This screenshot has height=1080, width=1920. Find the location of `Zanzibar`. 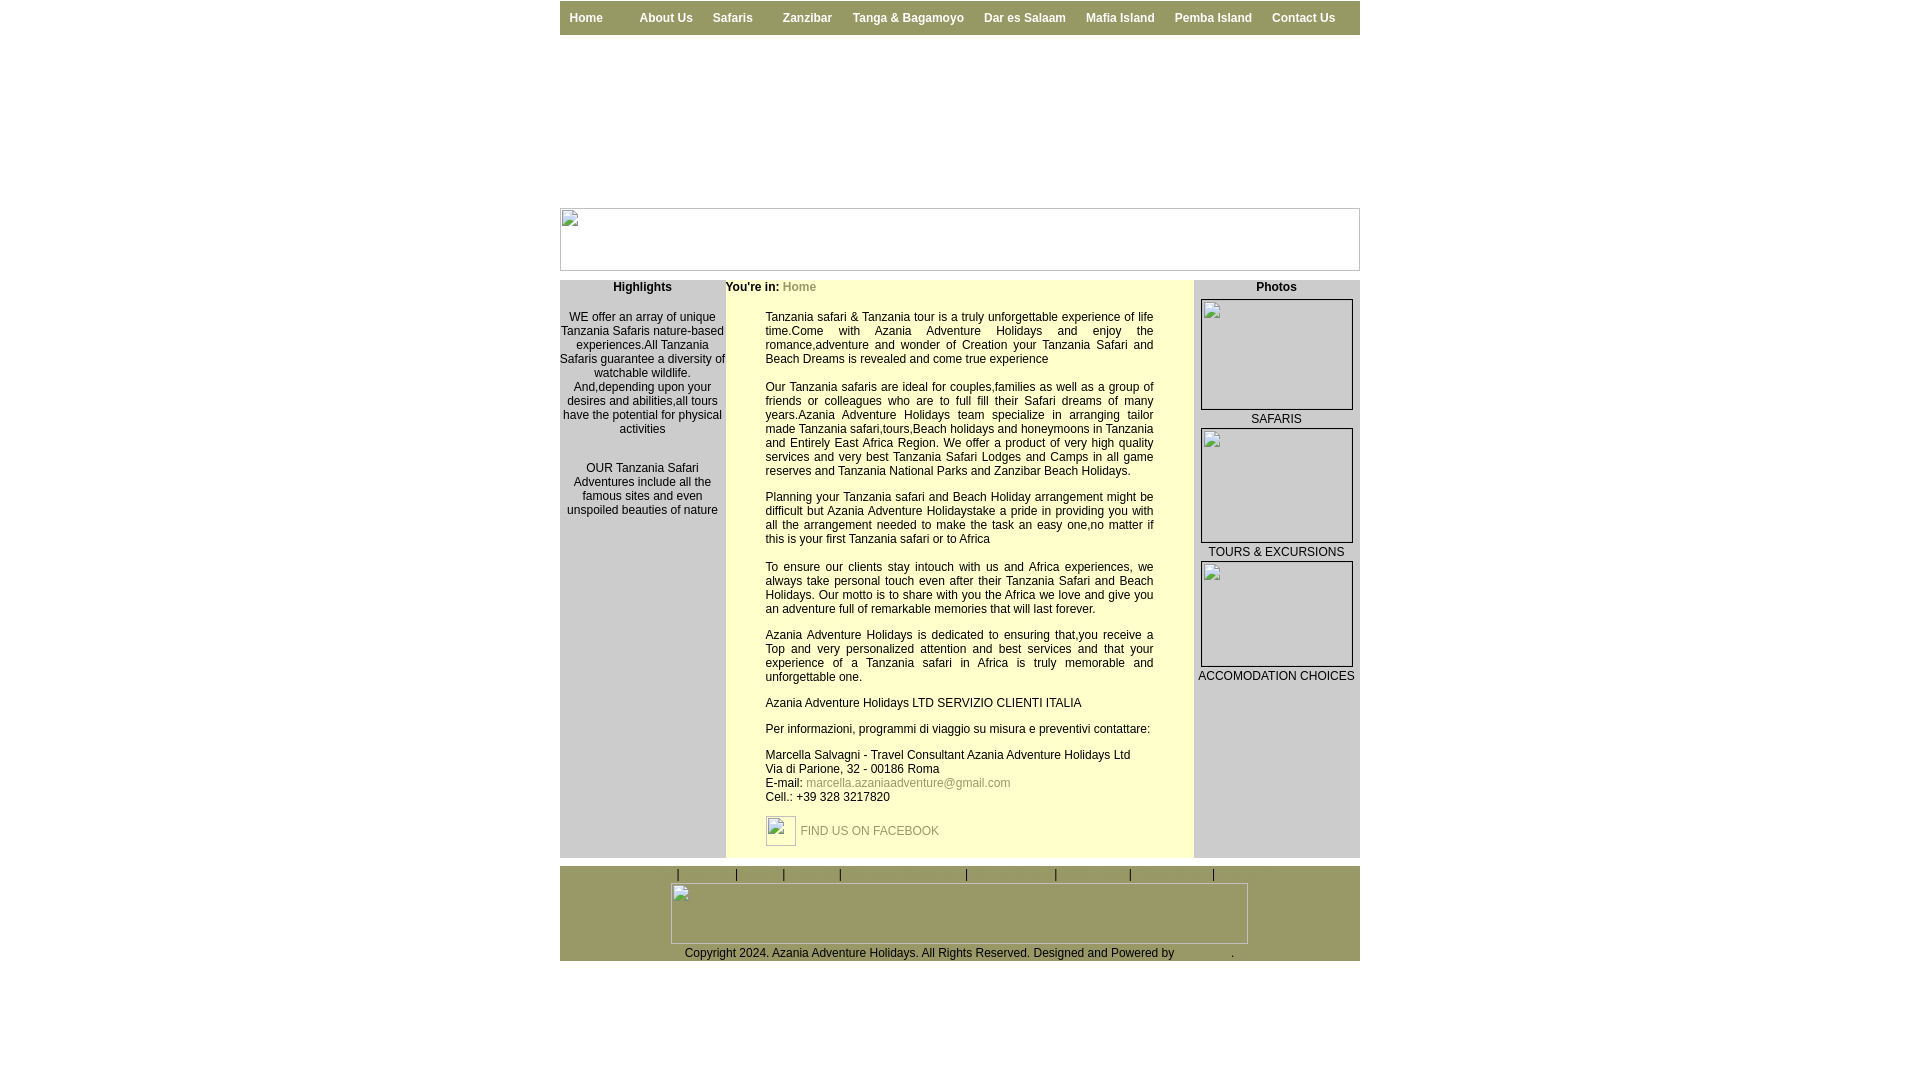

Zanzibar is located at coordinates (808, 18).